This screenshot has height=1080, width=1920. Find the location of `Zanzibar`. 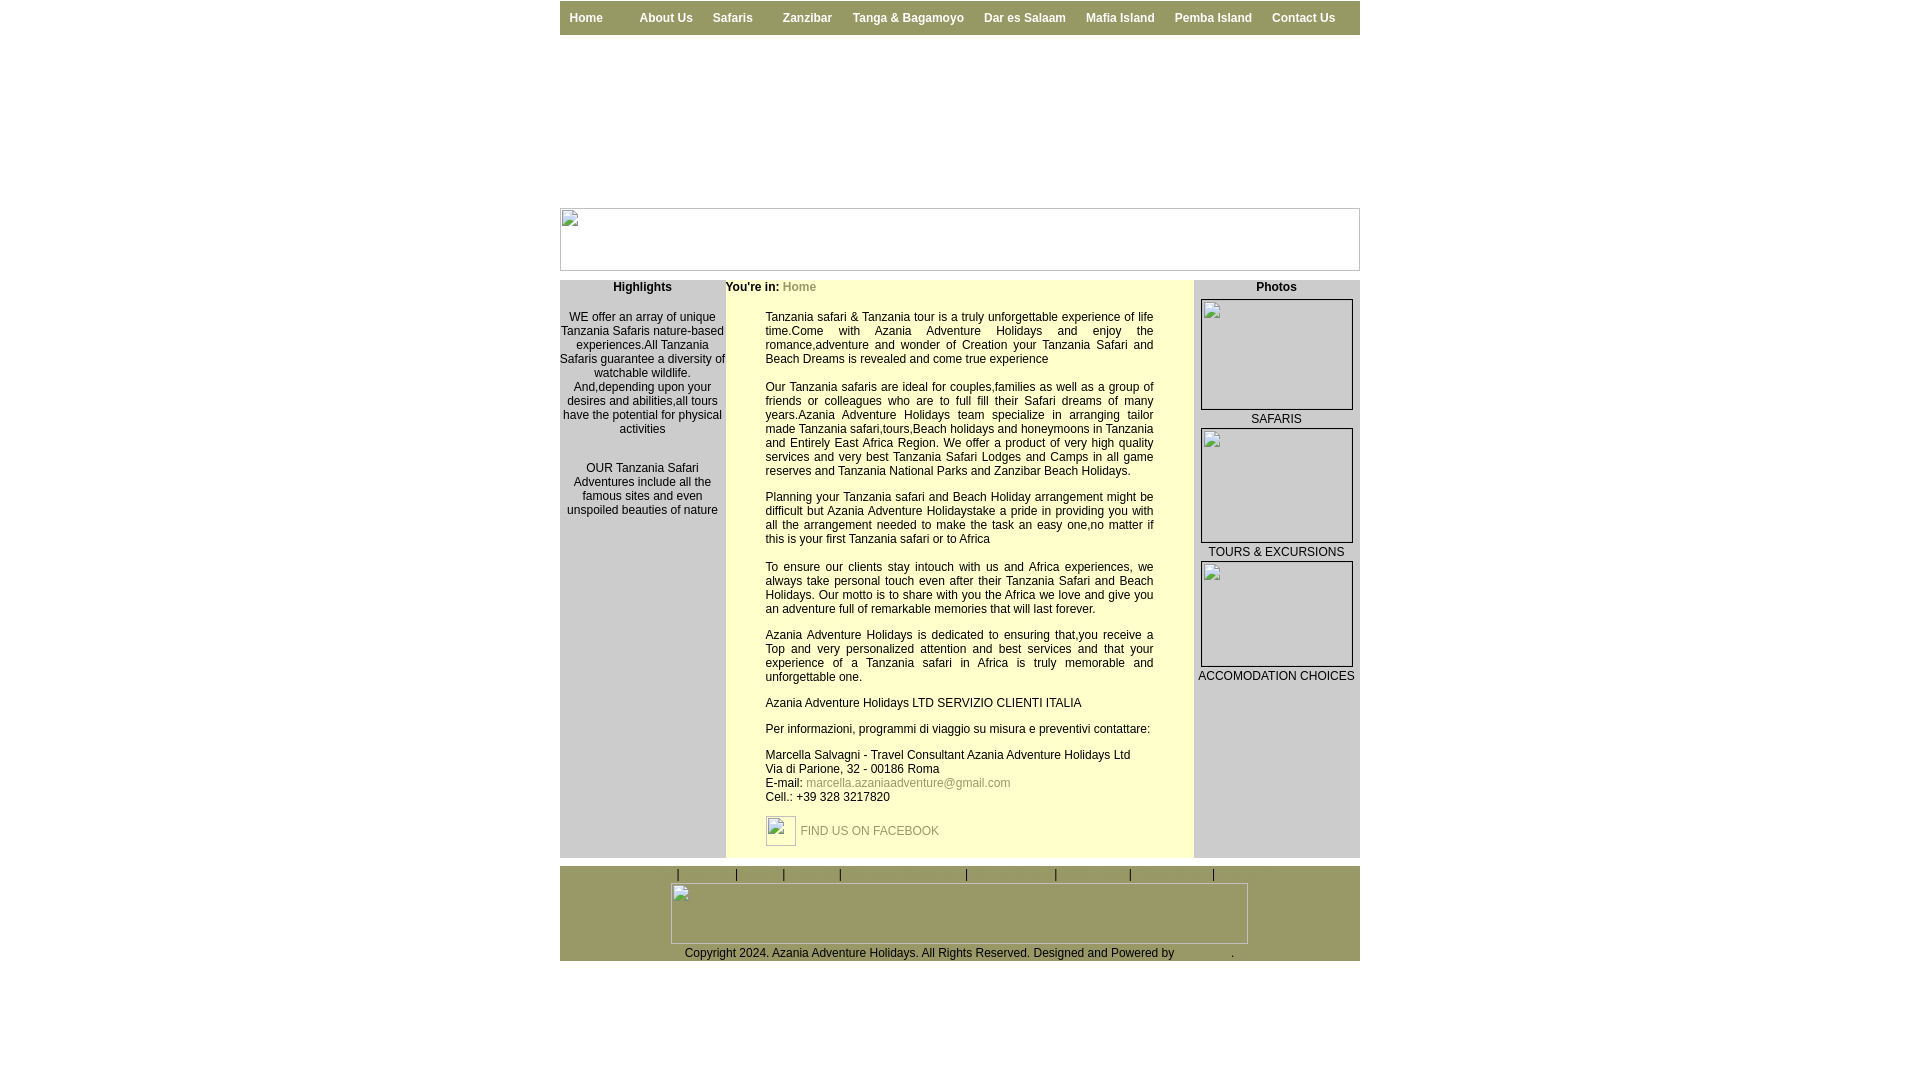

Zanzibar is located at coordinates (808, 18).